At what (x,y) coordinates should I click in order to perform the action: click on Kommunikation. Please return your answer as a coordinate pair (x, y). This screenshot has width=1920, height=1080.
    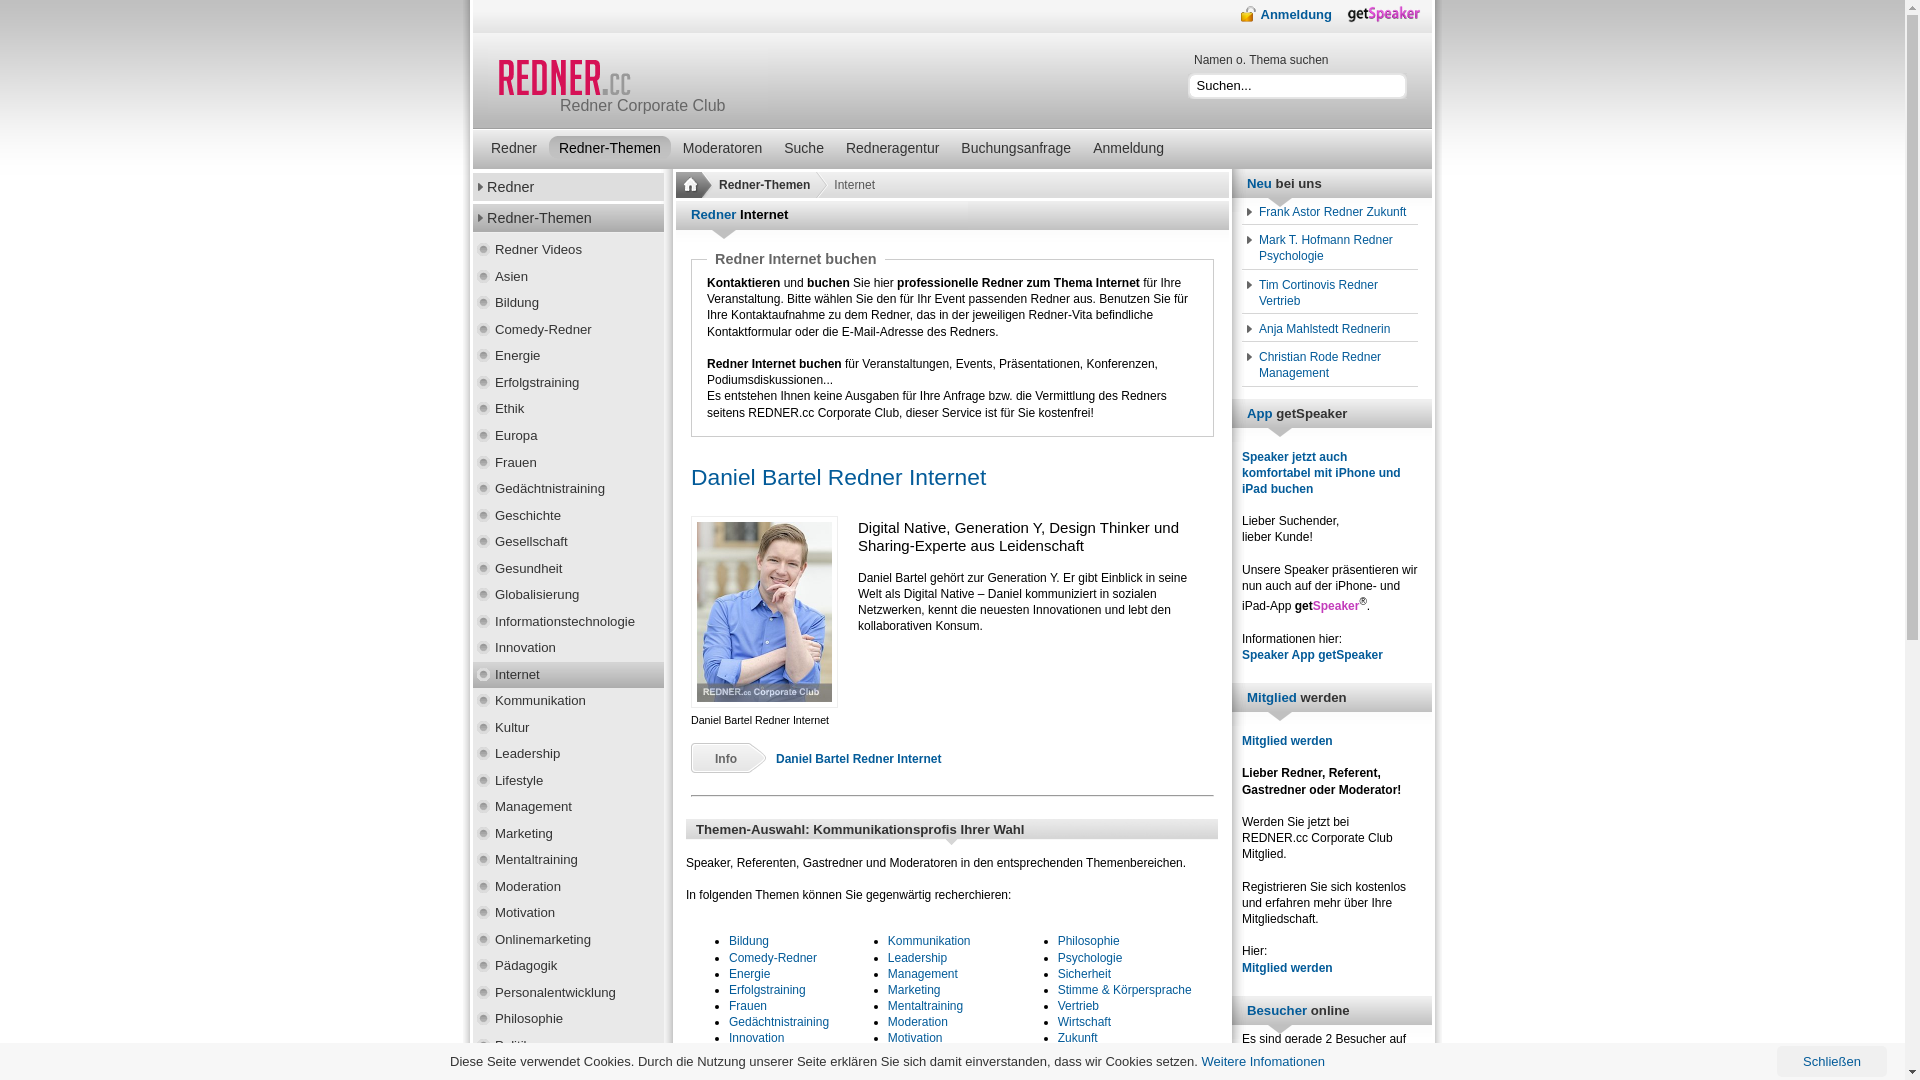
    Looking at the image, I should click on (930, 941).